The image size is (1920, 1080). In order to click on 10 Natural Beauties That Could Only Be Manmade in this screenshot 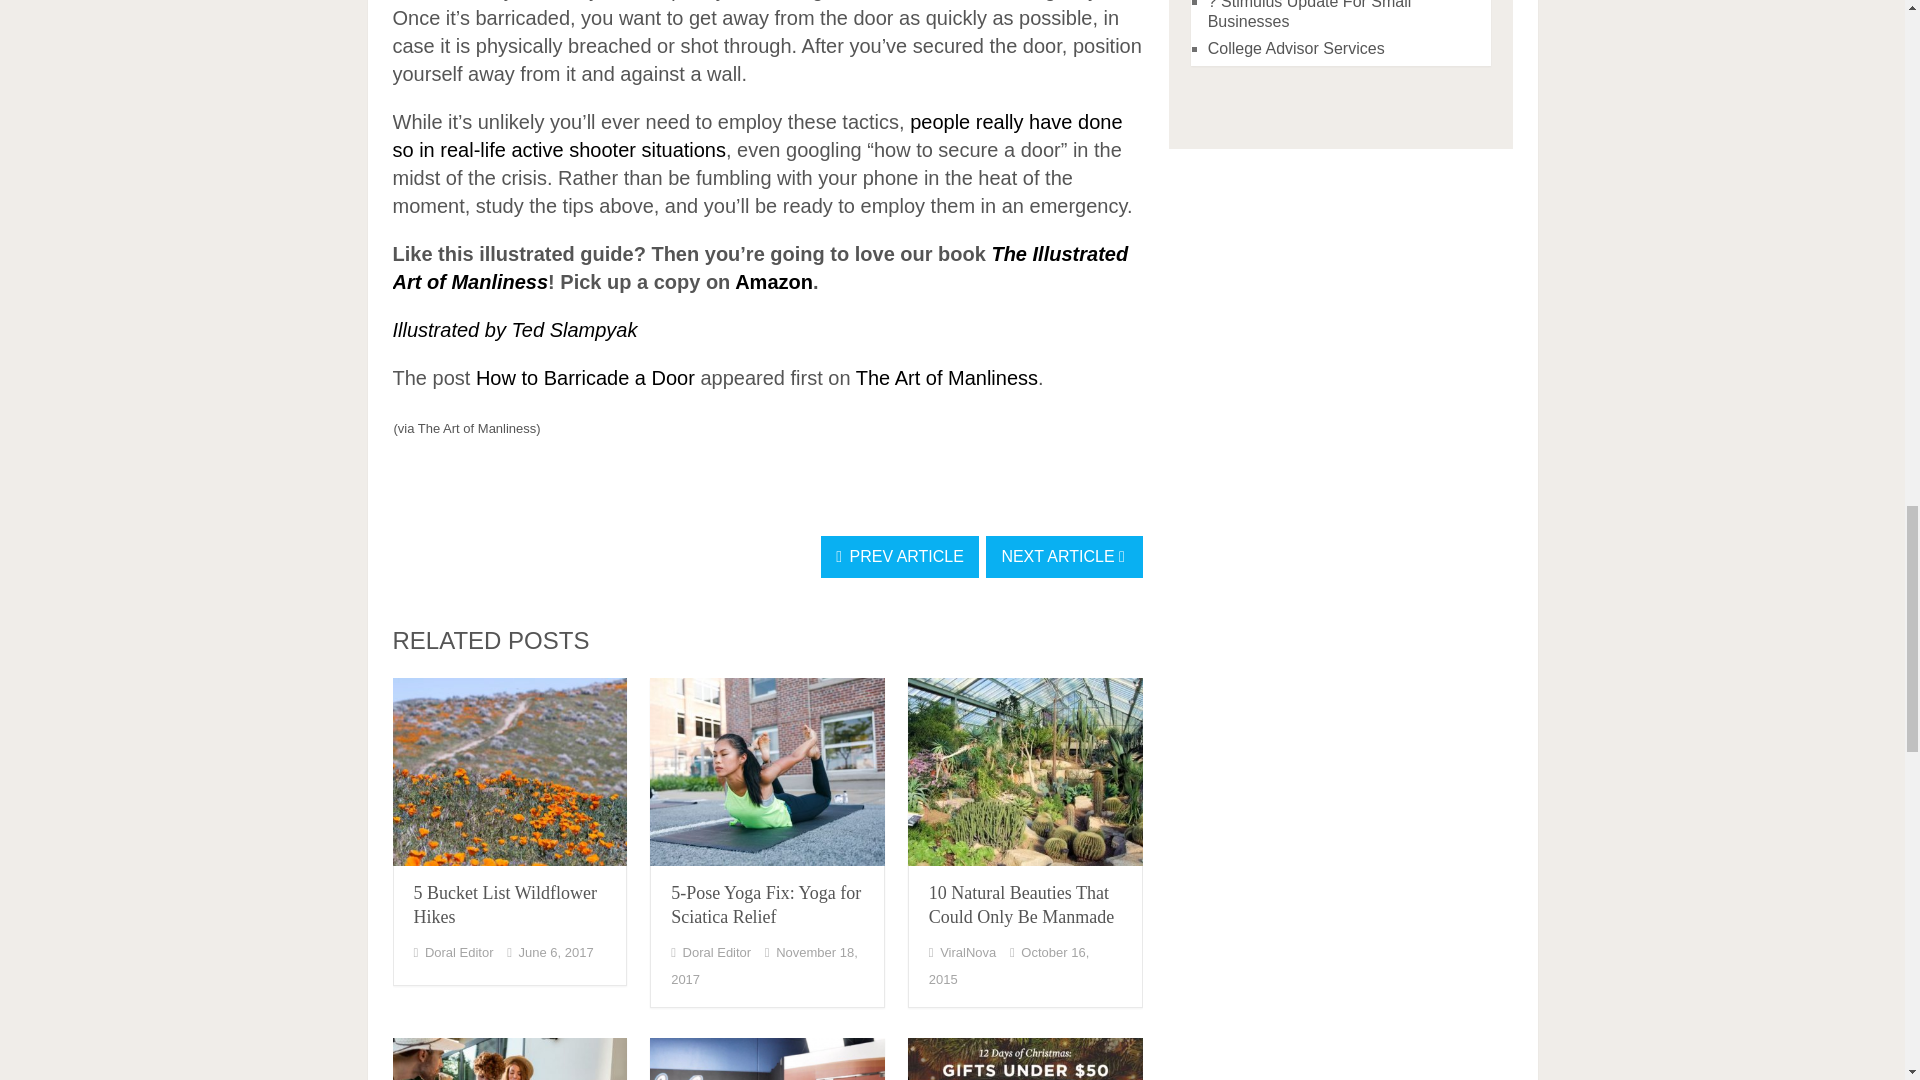, I will do `click(1021, 904)`.